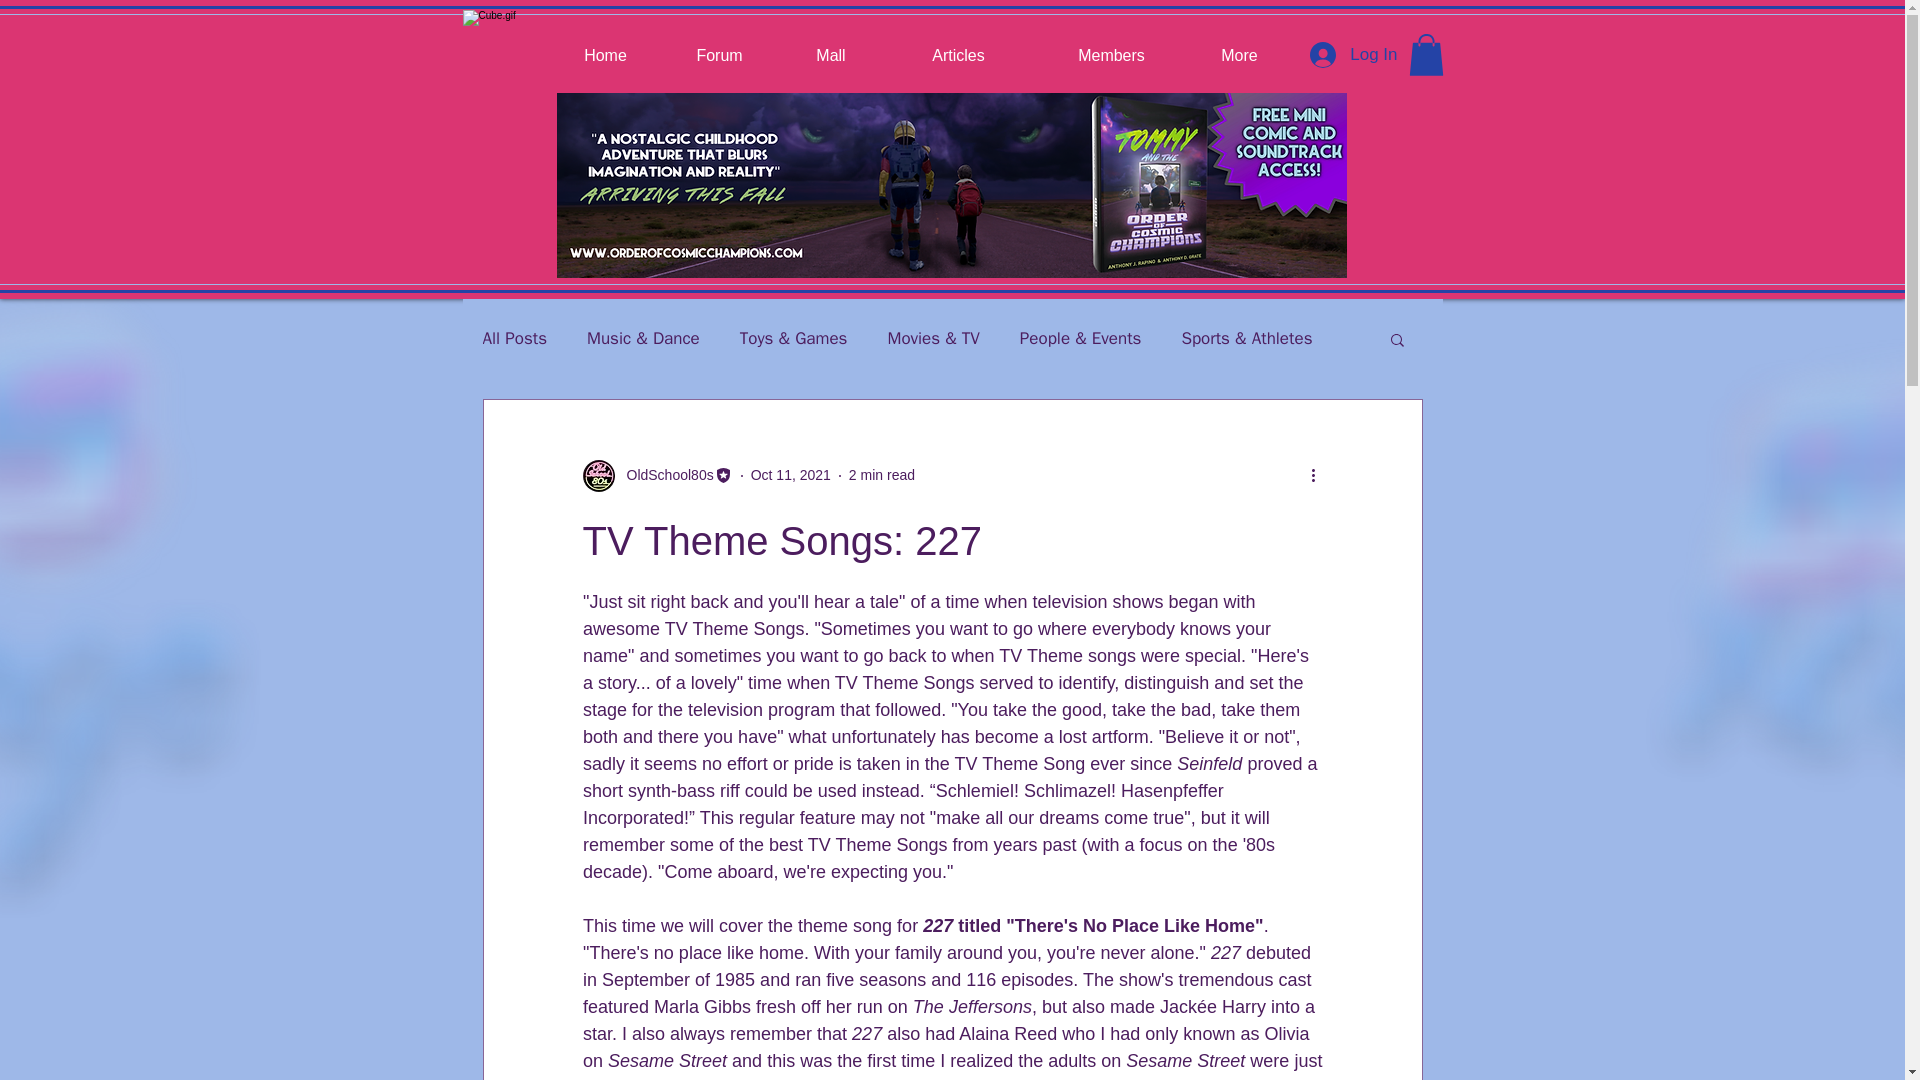  Describe the element at coordinates (514, 338) in the screenshot. I see `All Posts` at that location.